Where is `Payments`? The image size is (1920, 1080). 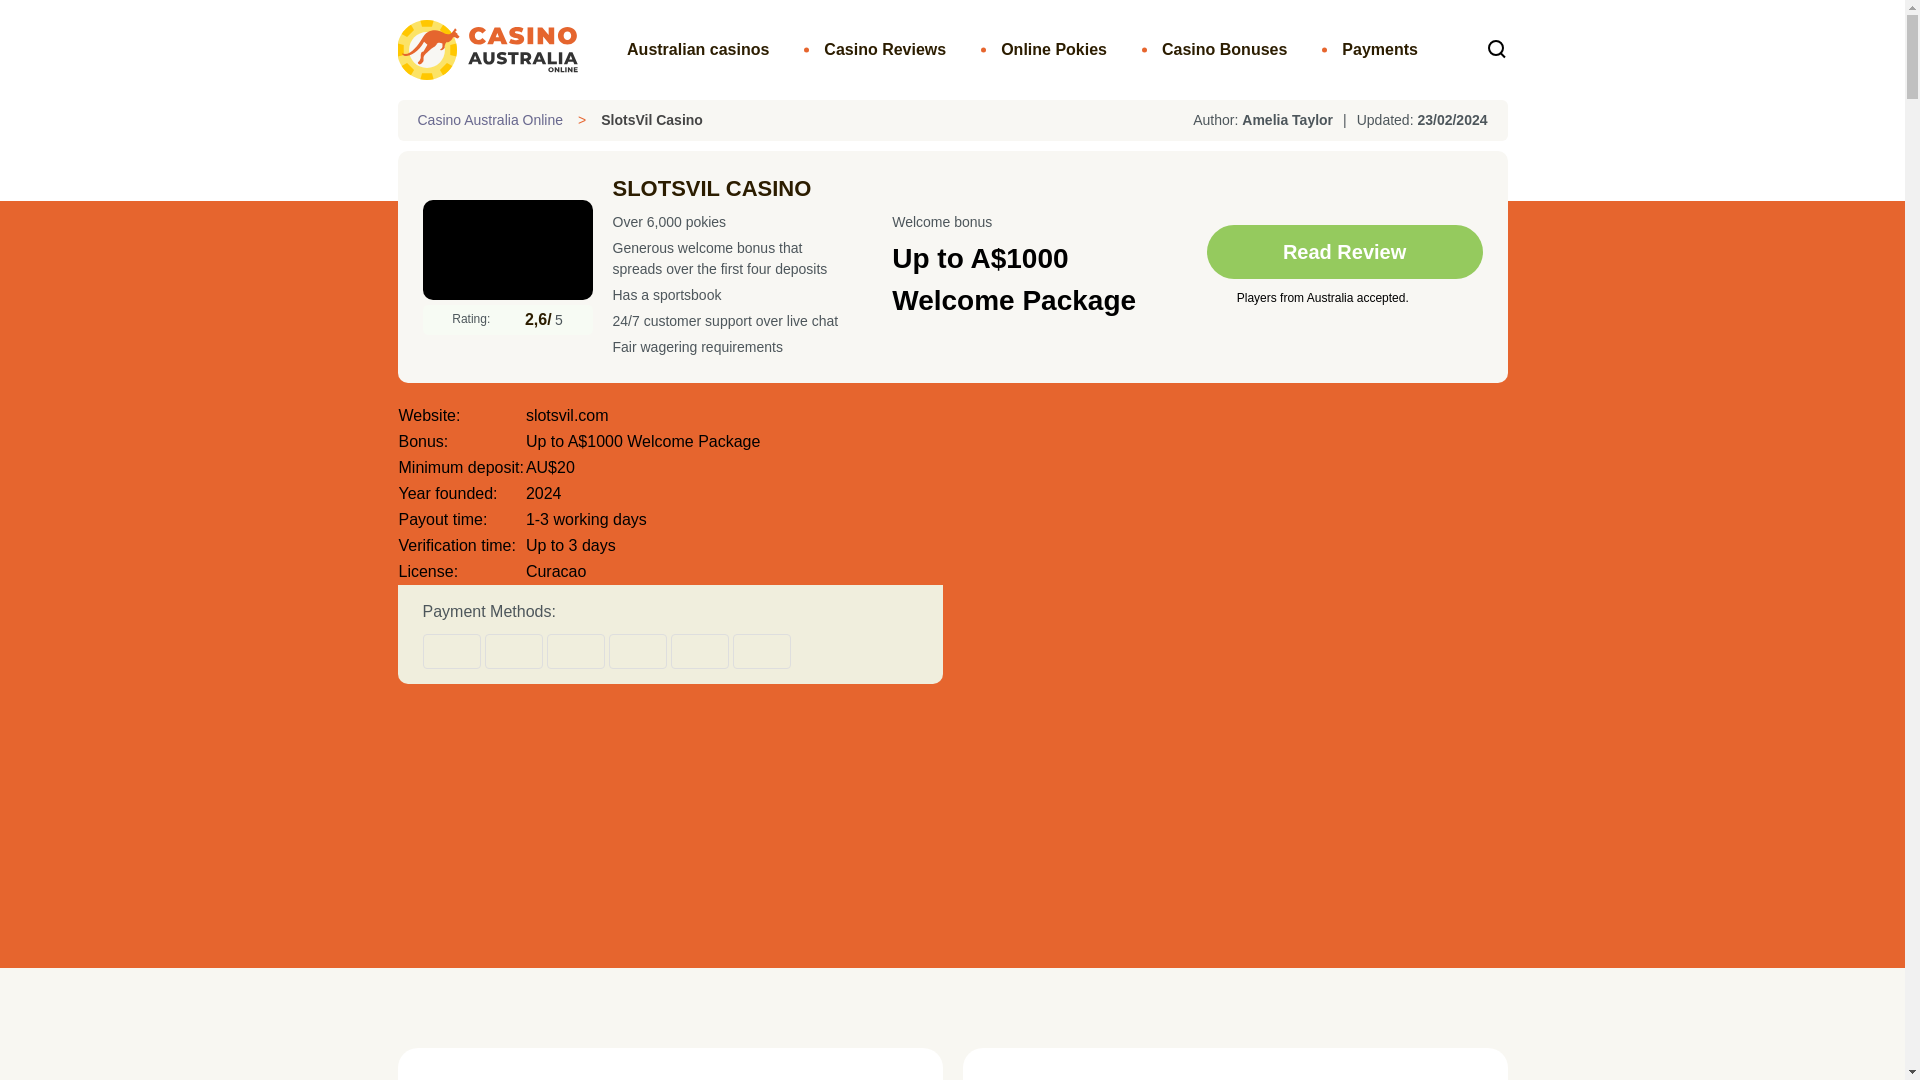
Payments is located at coordinates (1380, 49).